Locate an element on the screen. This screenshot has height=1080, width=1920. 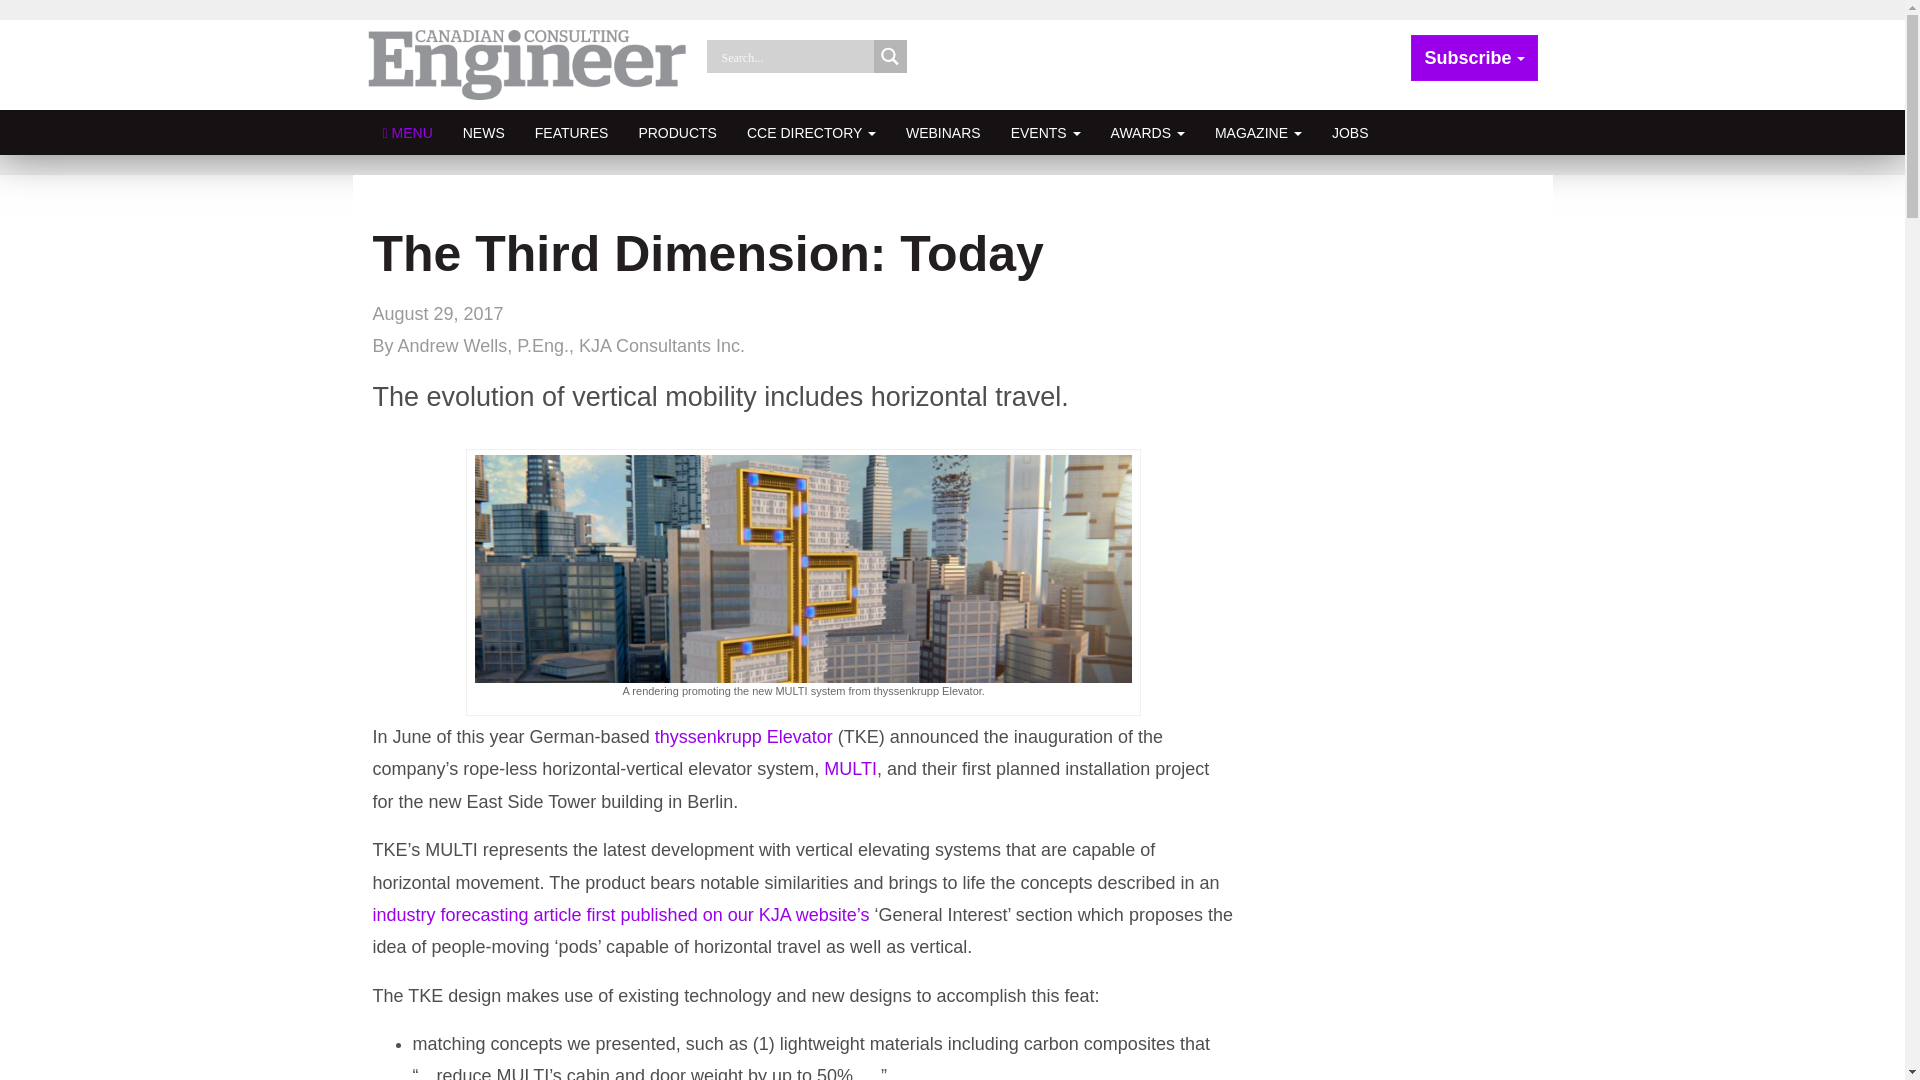
AWARDS is located at coordinates (1148, 132).